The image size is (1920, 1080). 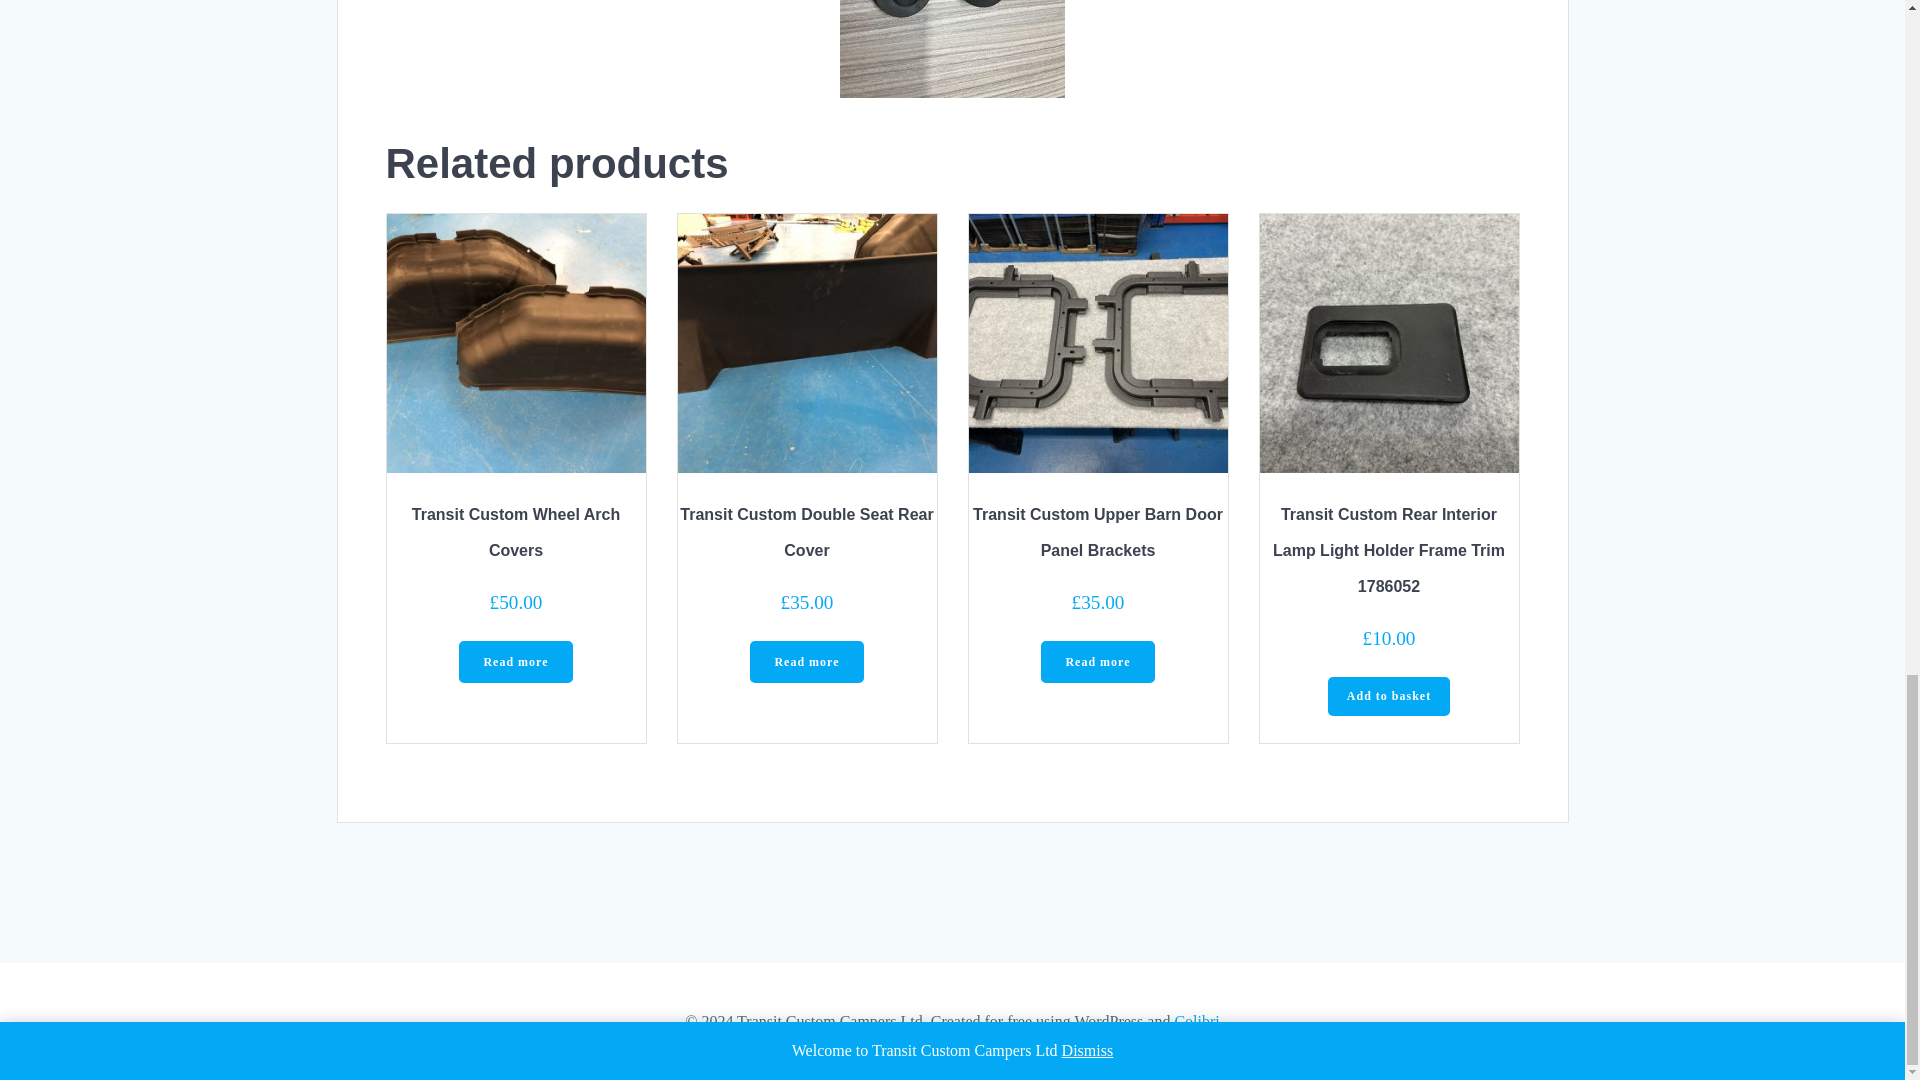 I want to click on Read more, so click(x=515, y=662).